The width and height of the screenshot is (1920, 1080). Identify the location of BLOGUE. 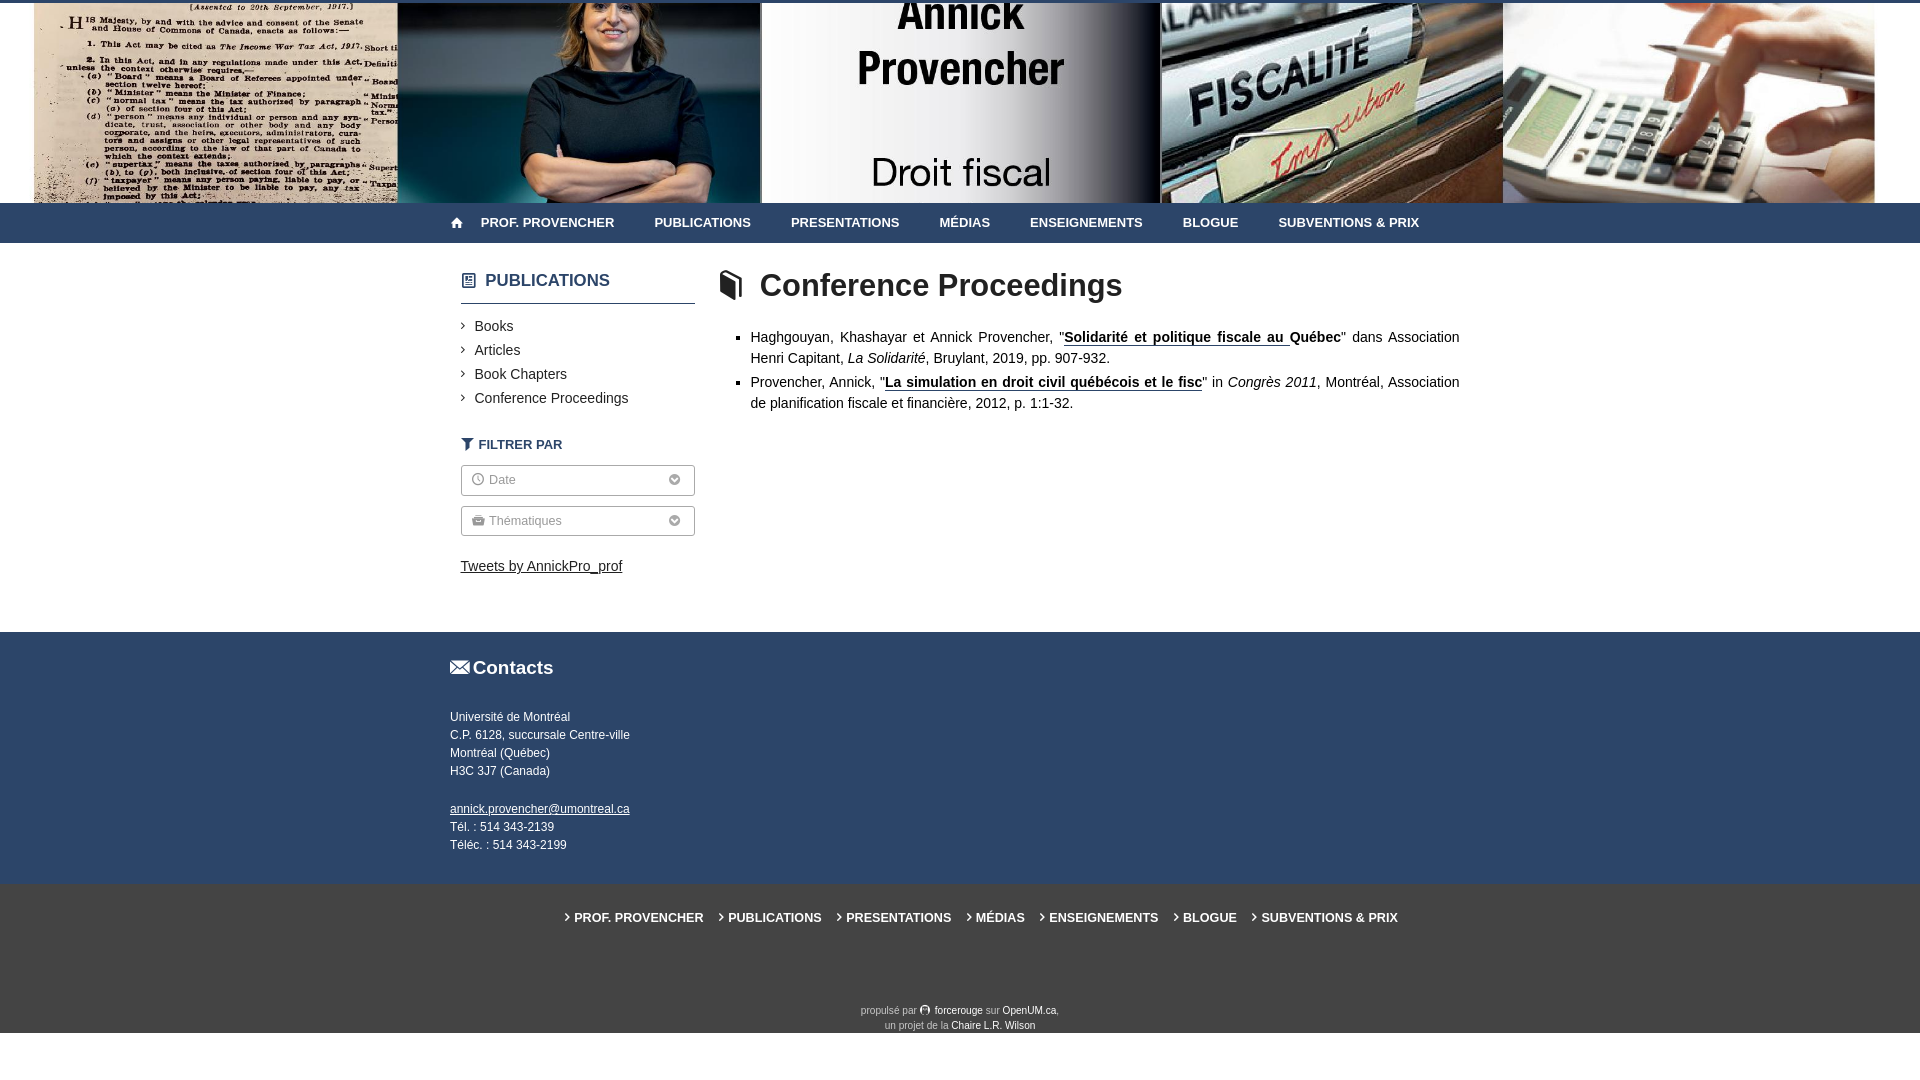
(1206, 918).